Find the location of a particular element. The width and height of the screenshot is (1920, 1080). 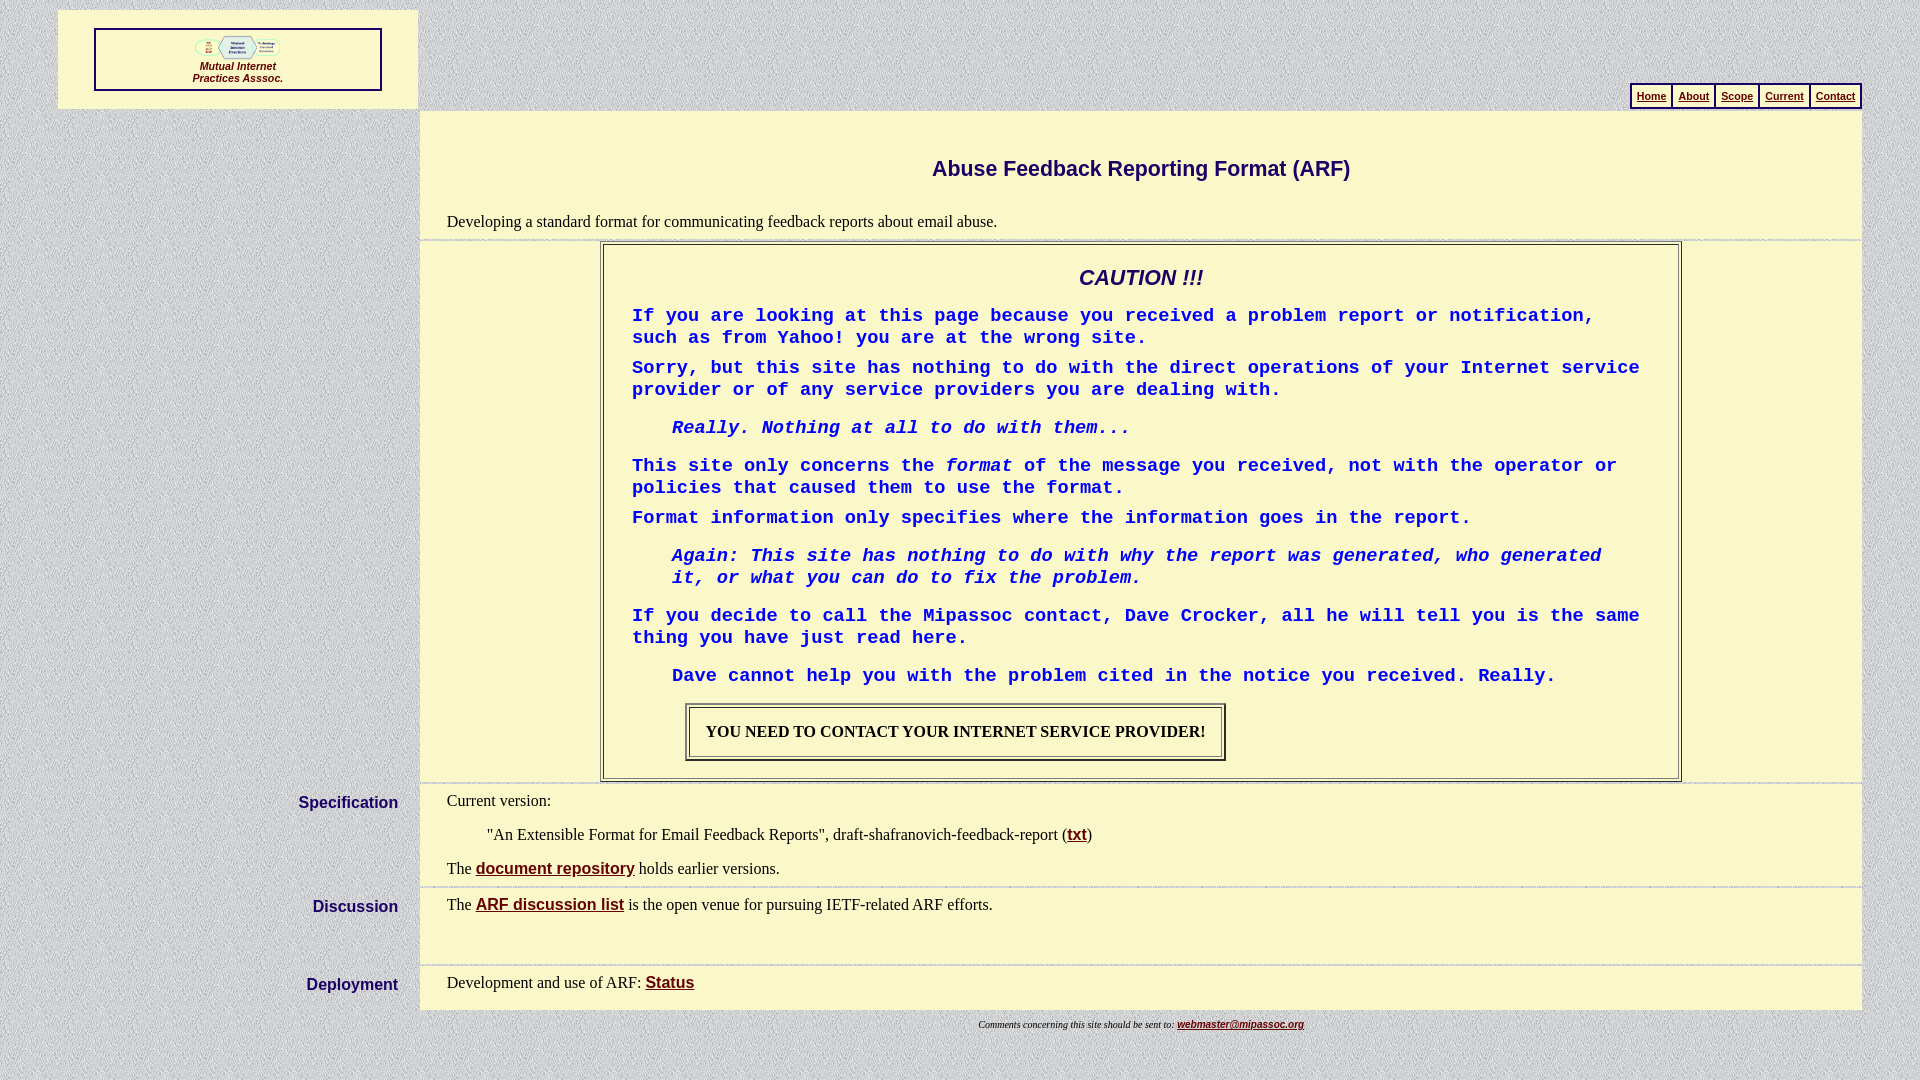

Status is located at coordinates (669, 982).